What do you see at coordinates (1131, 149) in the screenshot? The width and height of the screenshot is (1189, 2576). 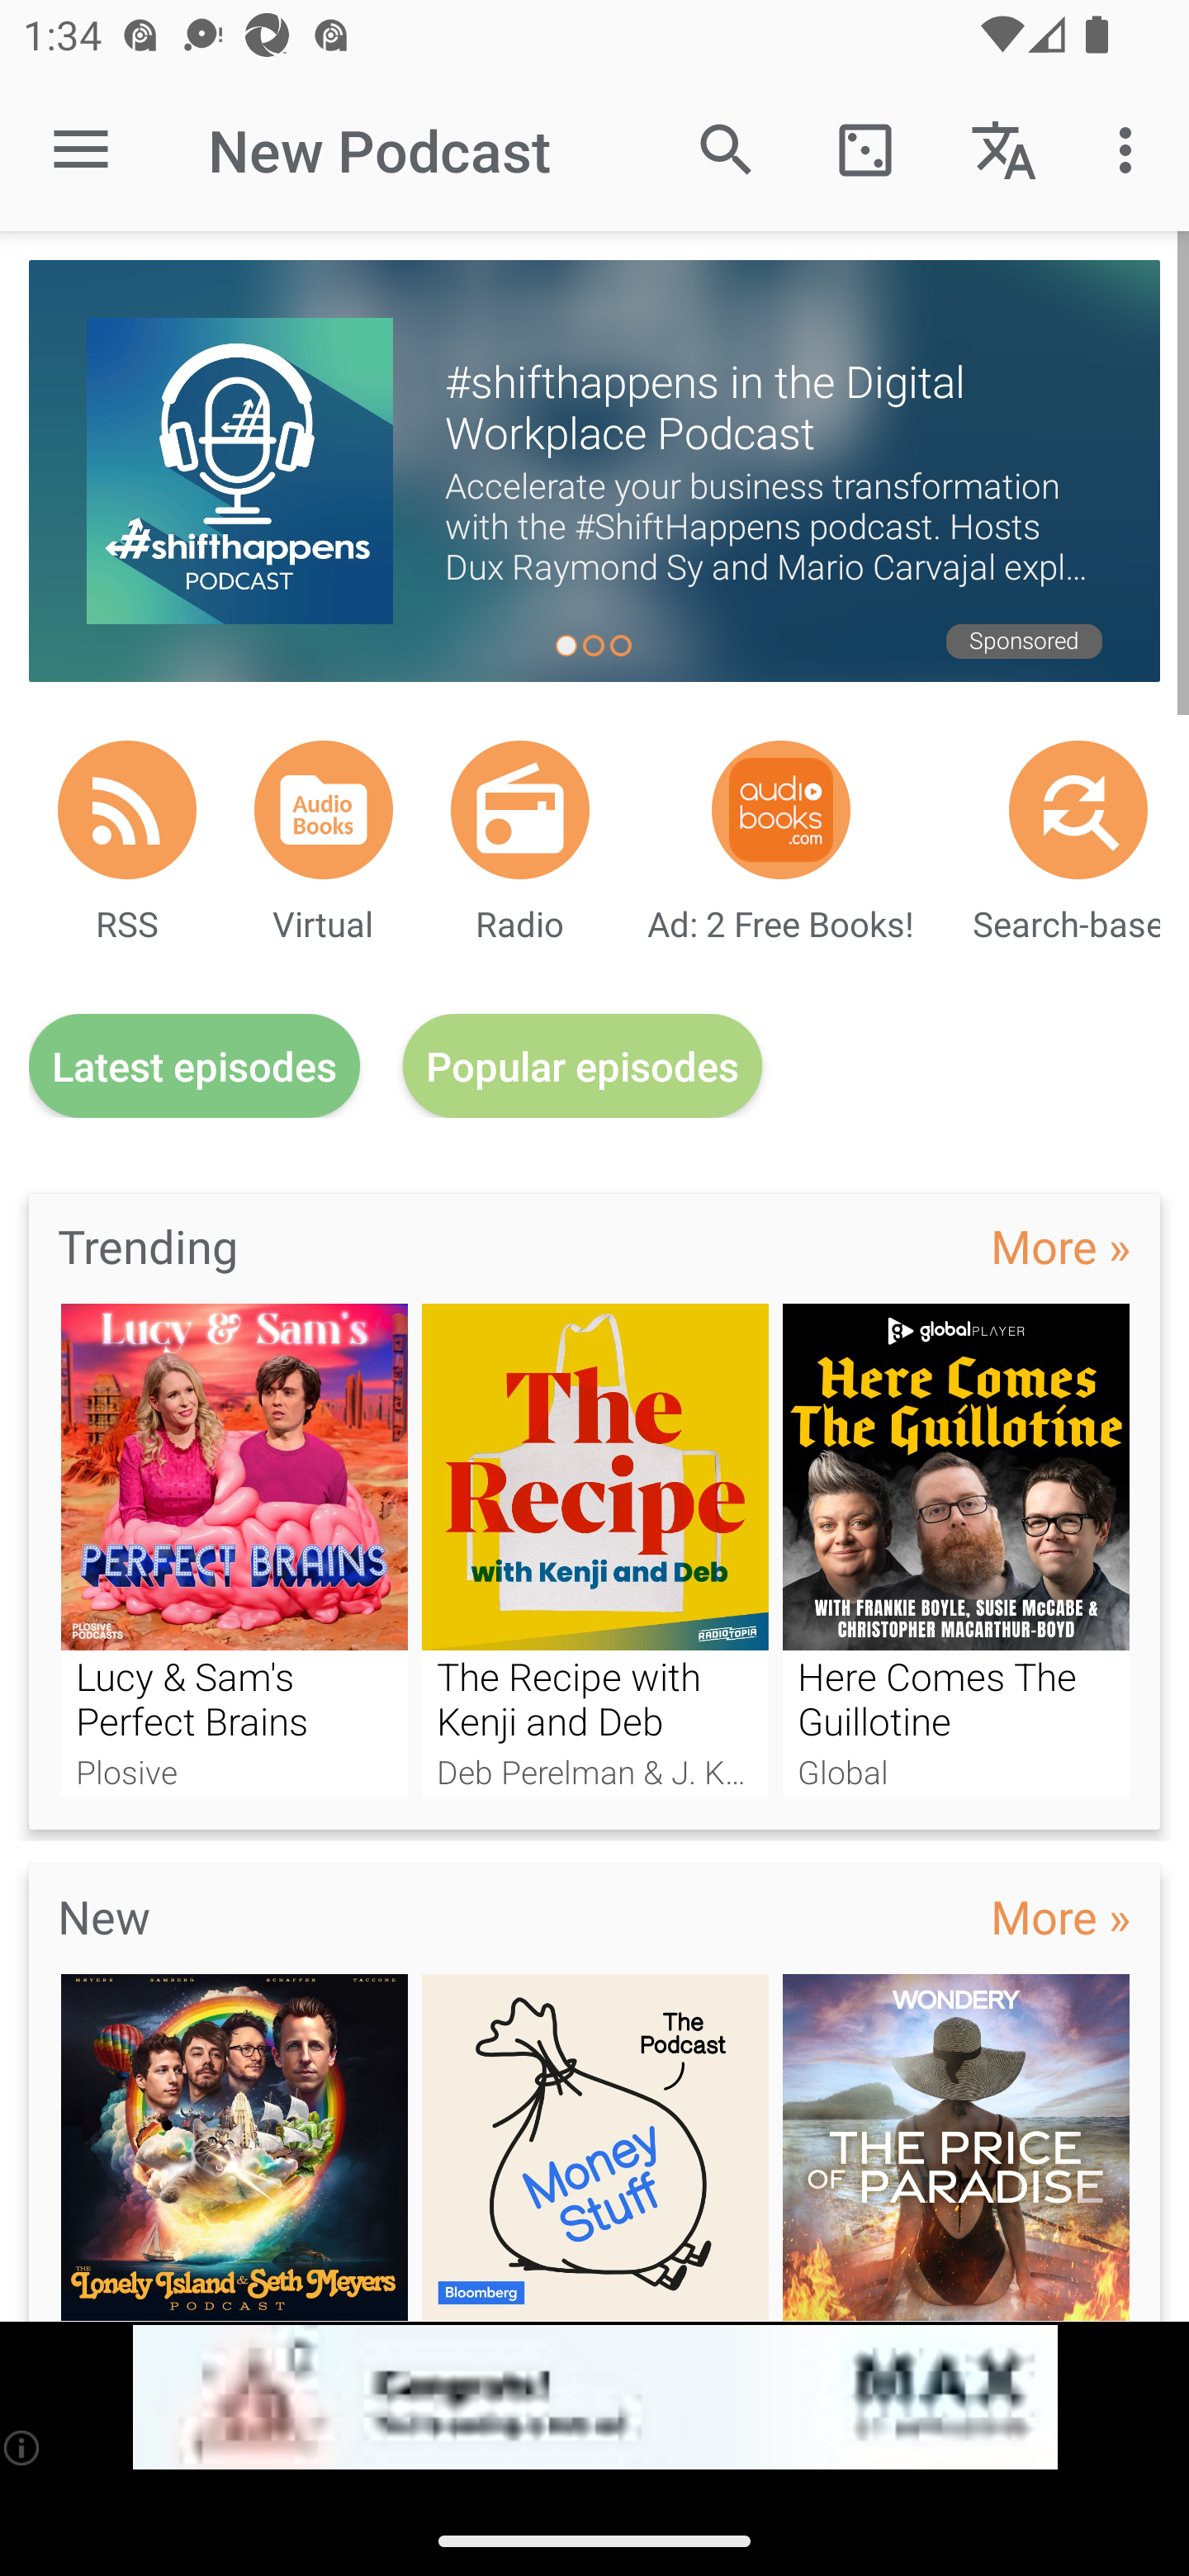 I see `More options` at bounding box center [1131, 149].